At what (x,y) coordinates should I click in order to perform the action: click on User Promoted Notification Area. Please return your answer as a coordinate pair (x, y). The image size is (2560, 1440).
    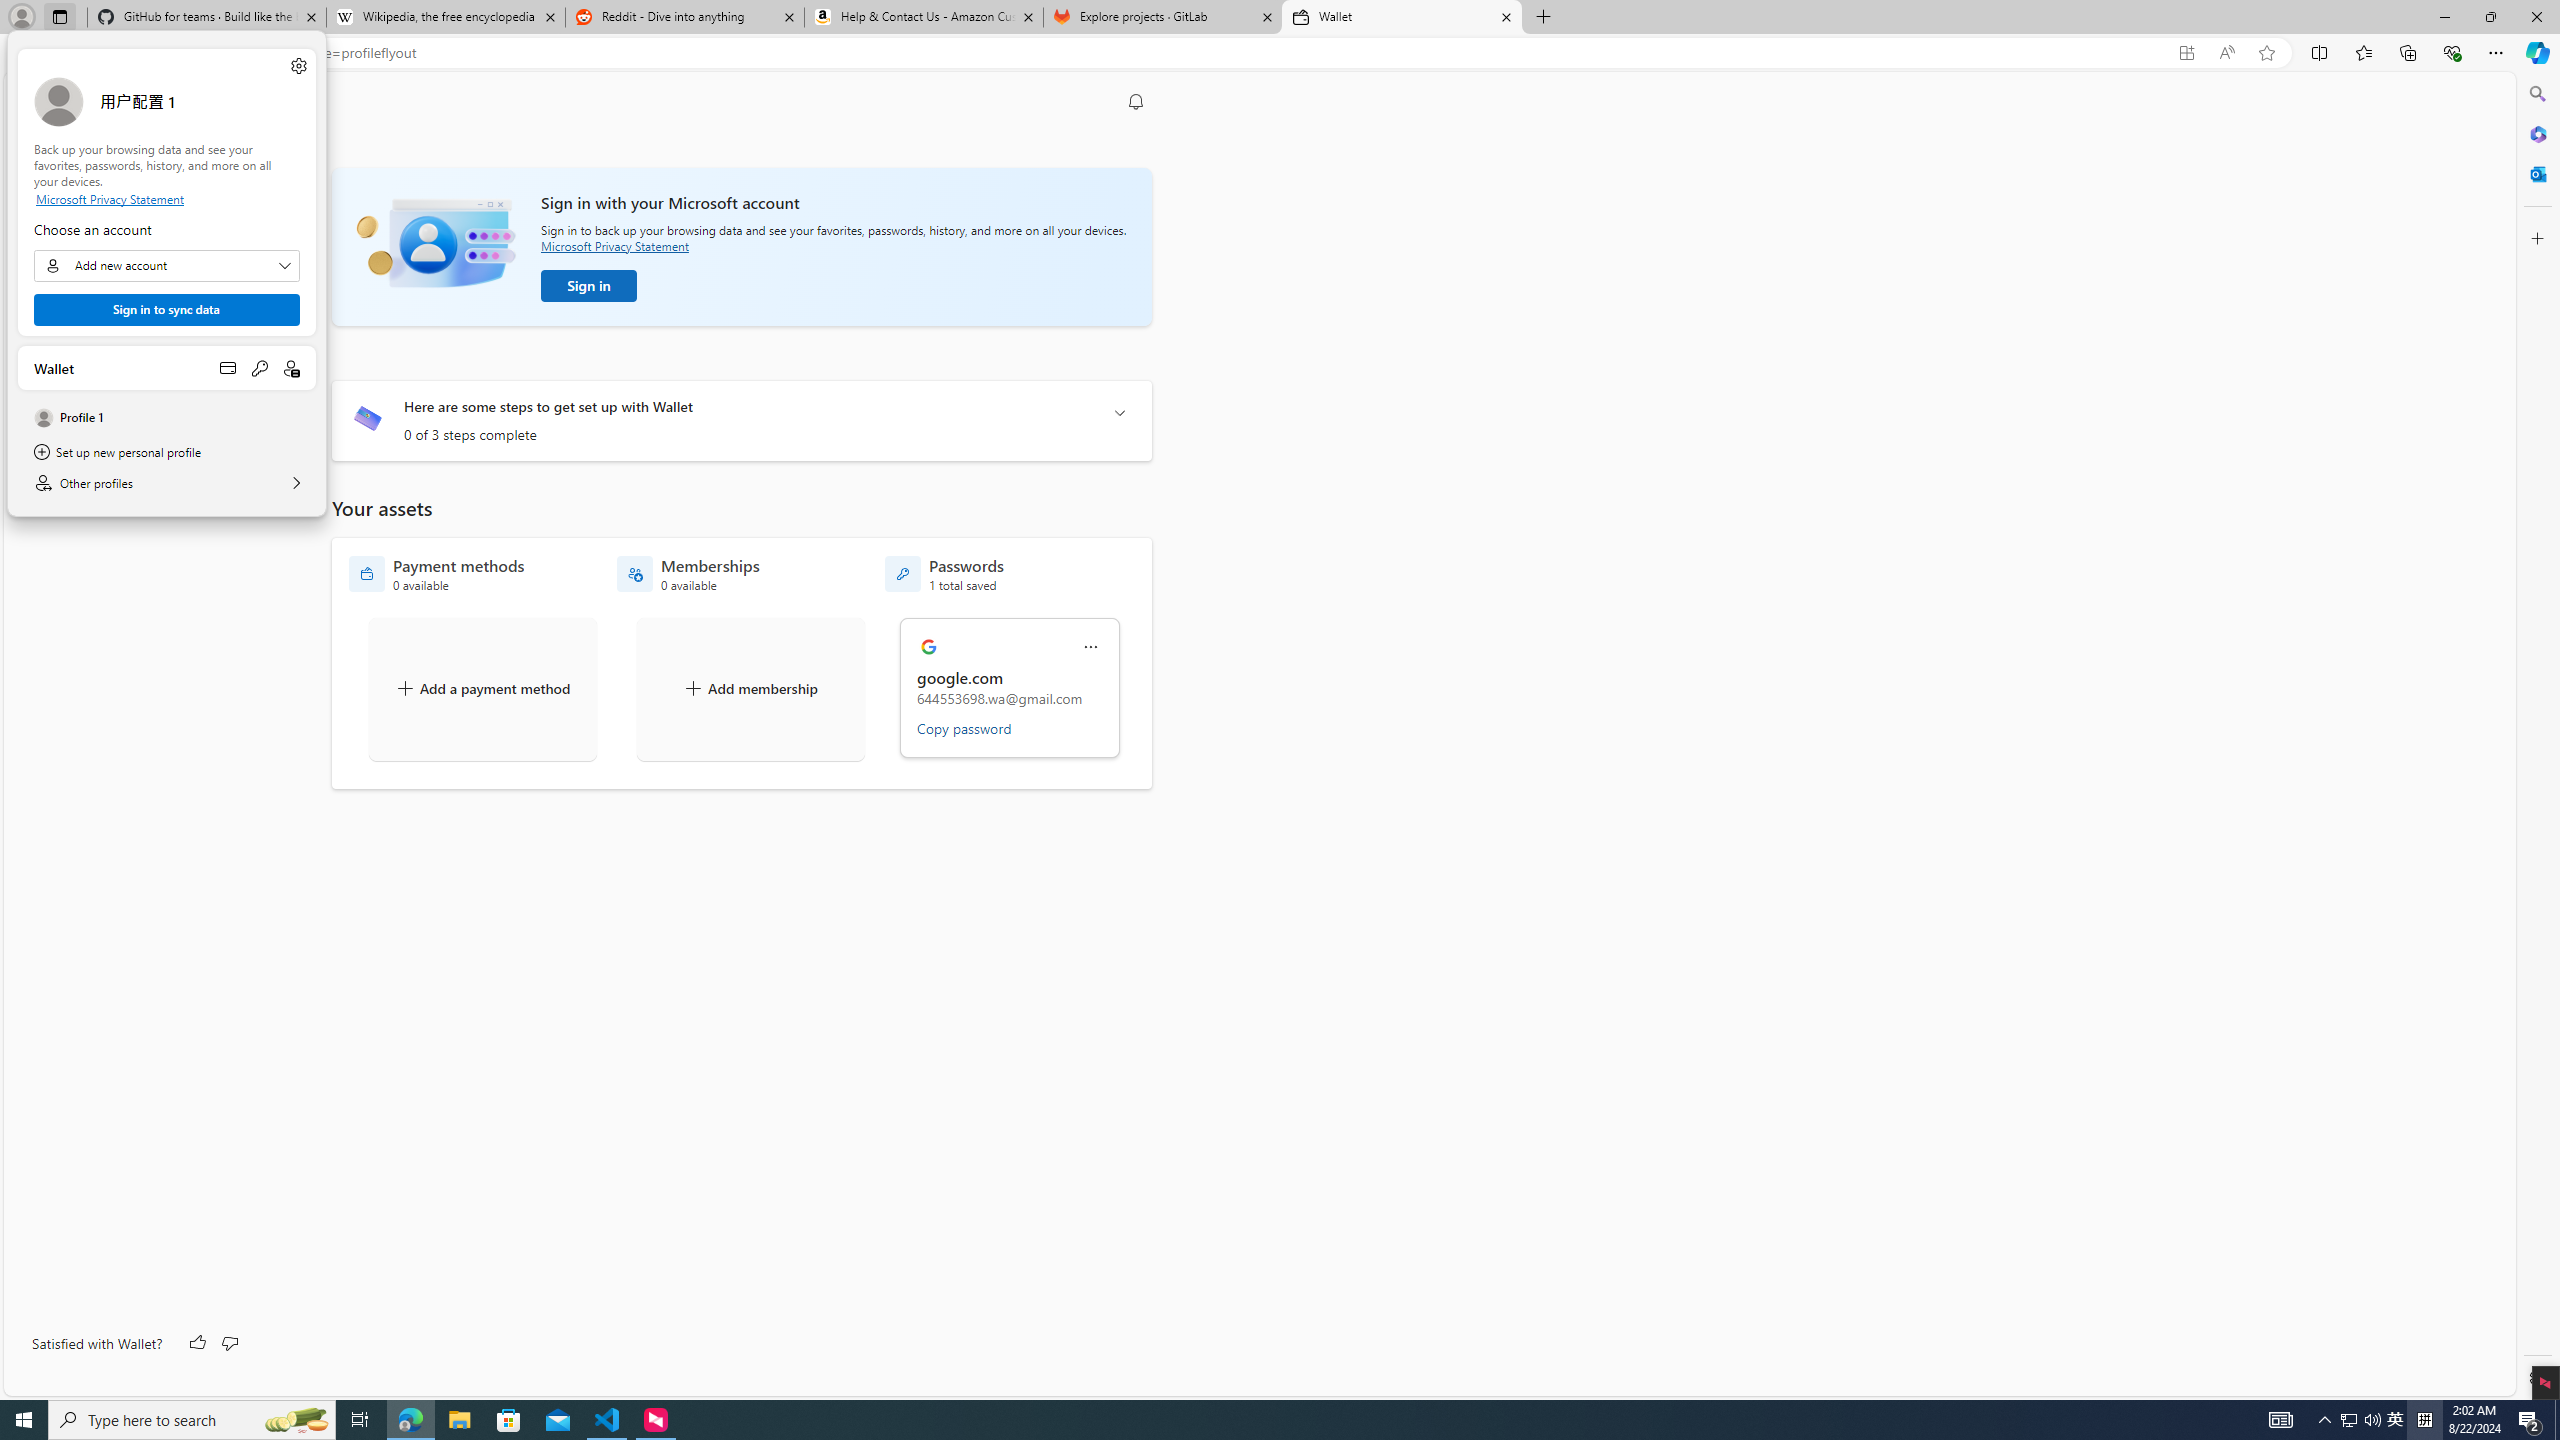
    Looking at the image, I should click on (1090, 647).